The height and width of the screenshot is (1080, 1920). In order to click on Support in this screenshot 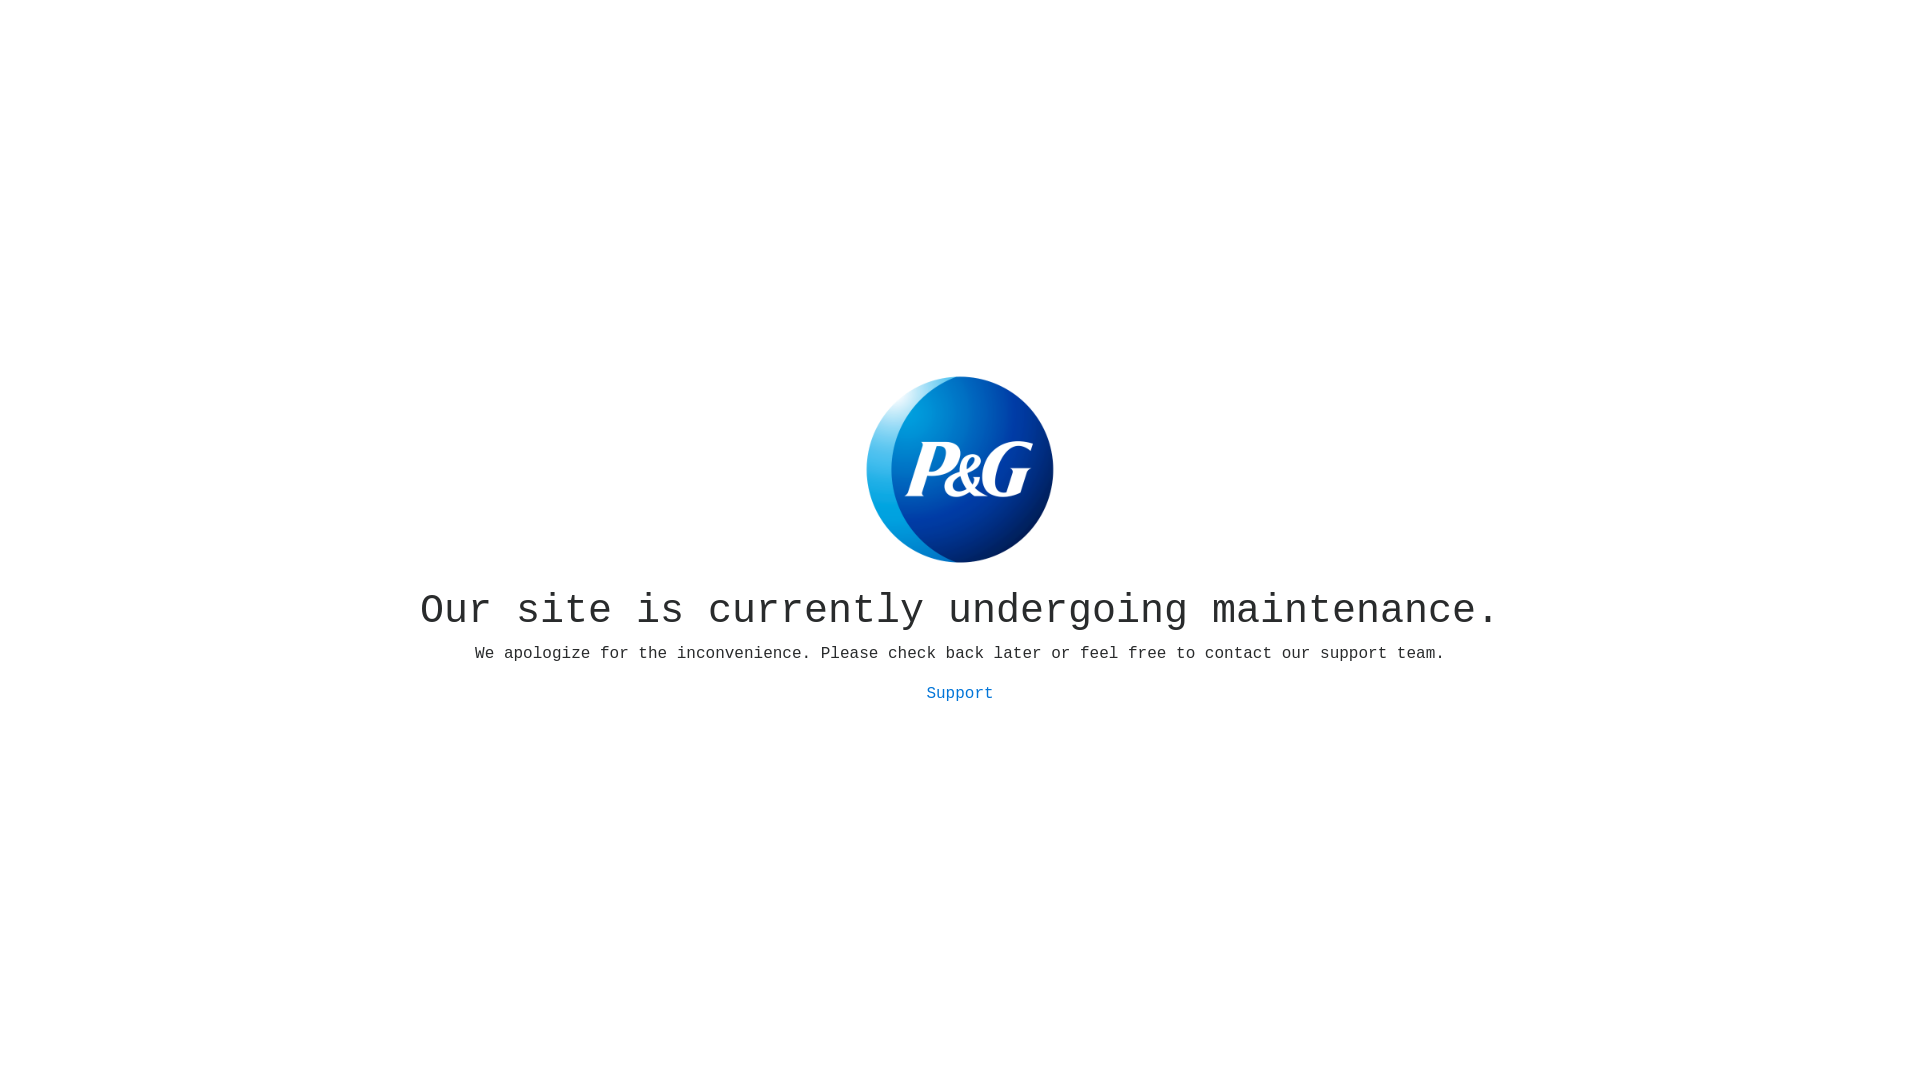, I will do `click(960, 694)`.